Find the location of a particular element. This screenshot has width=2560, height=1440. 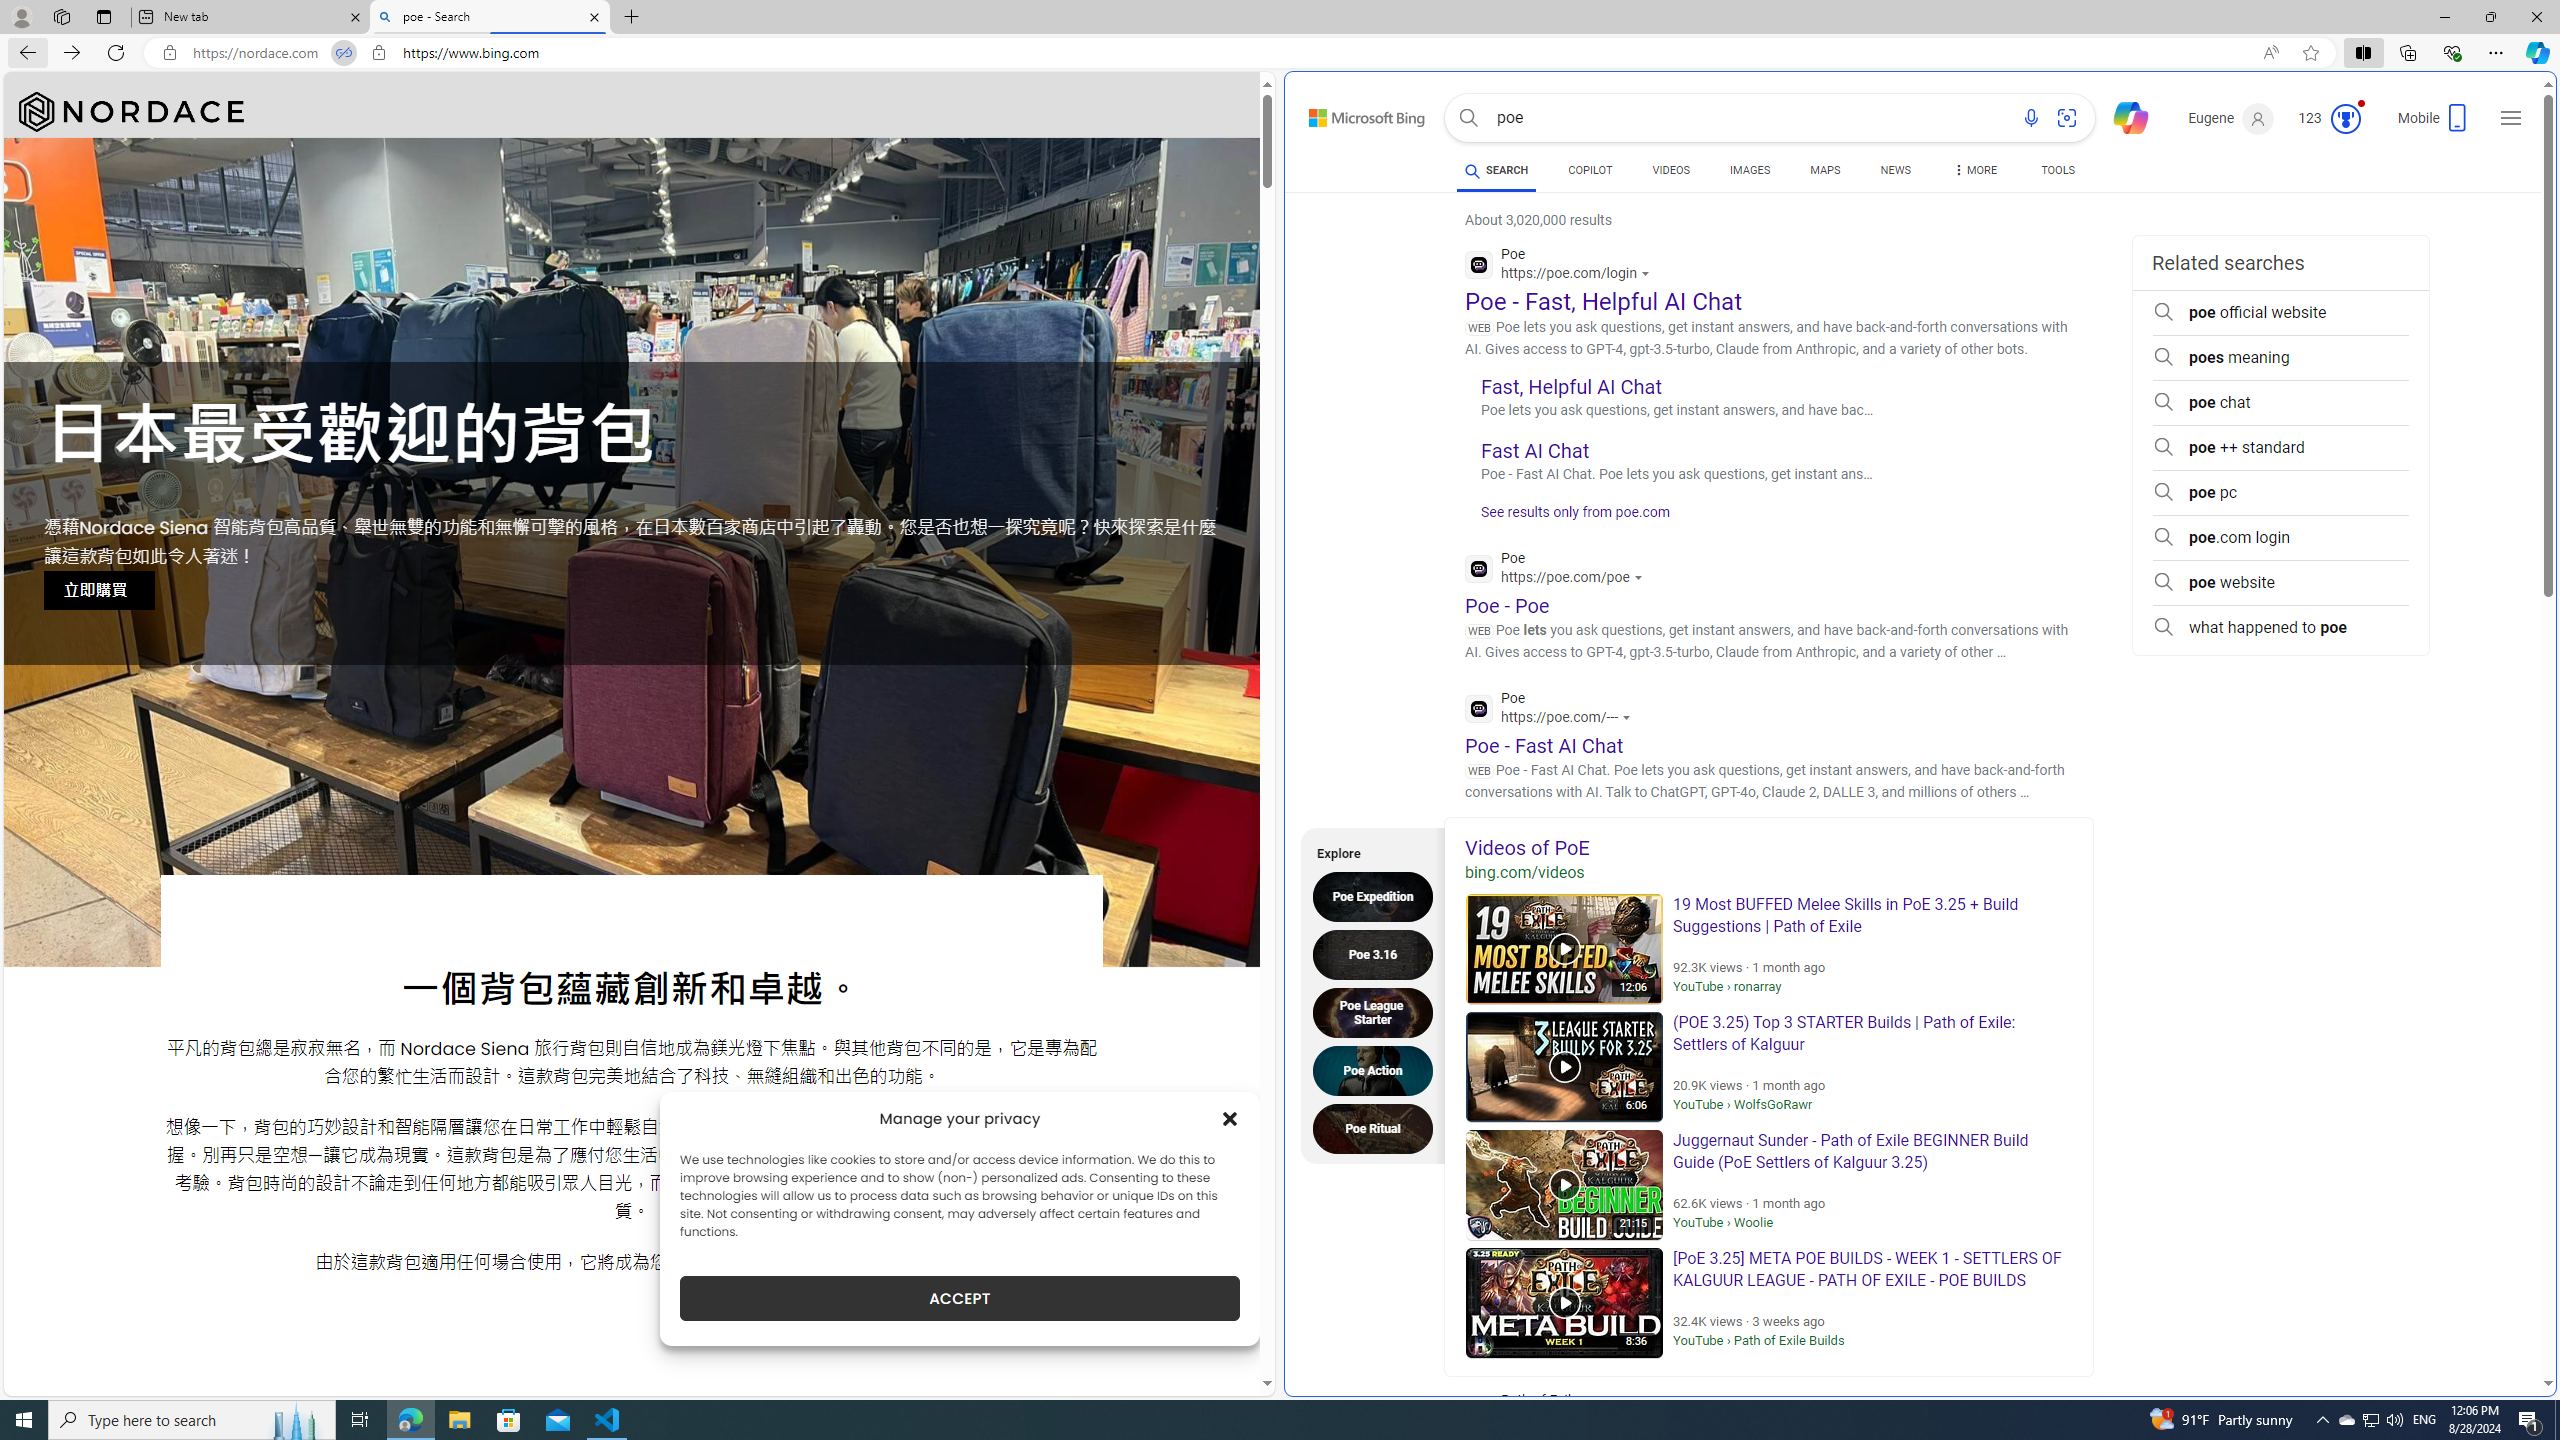

MAPS is located at coordinates (1825, 170).